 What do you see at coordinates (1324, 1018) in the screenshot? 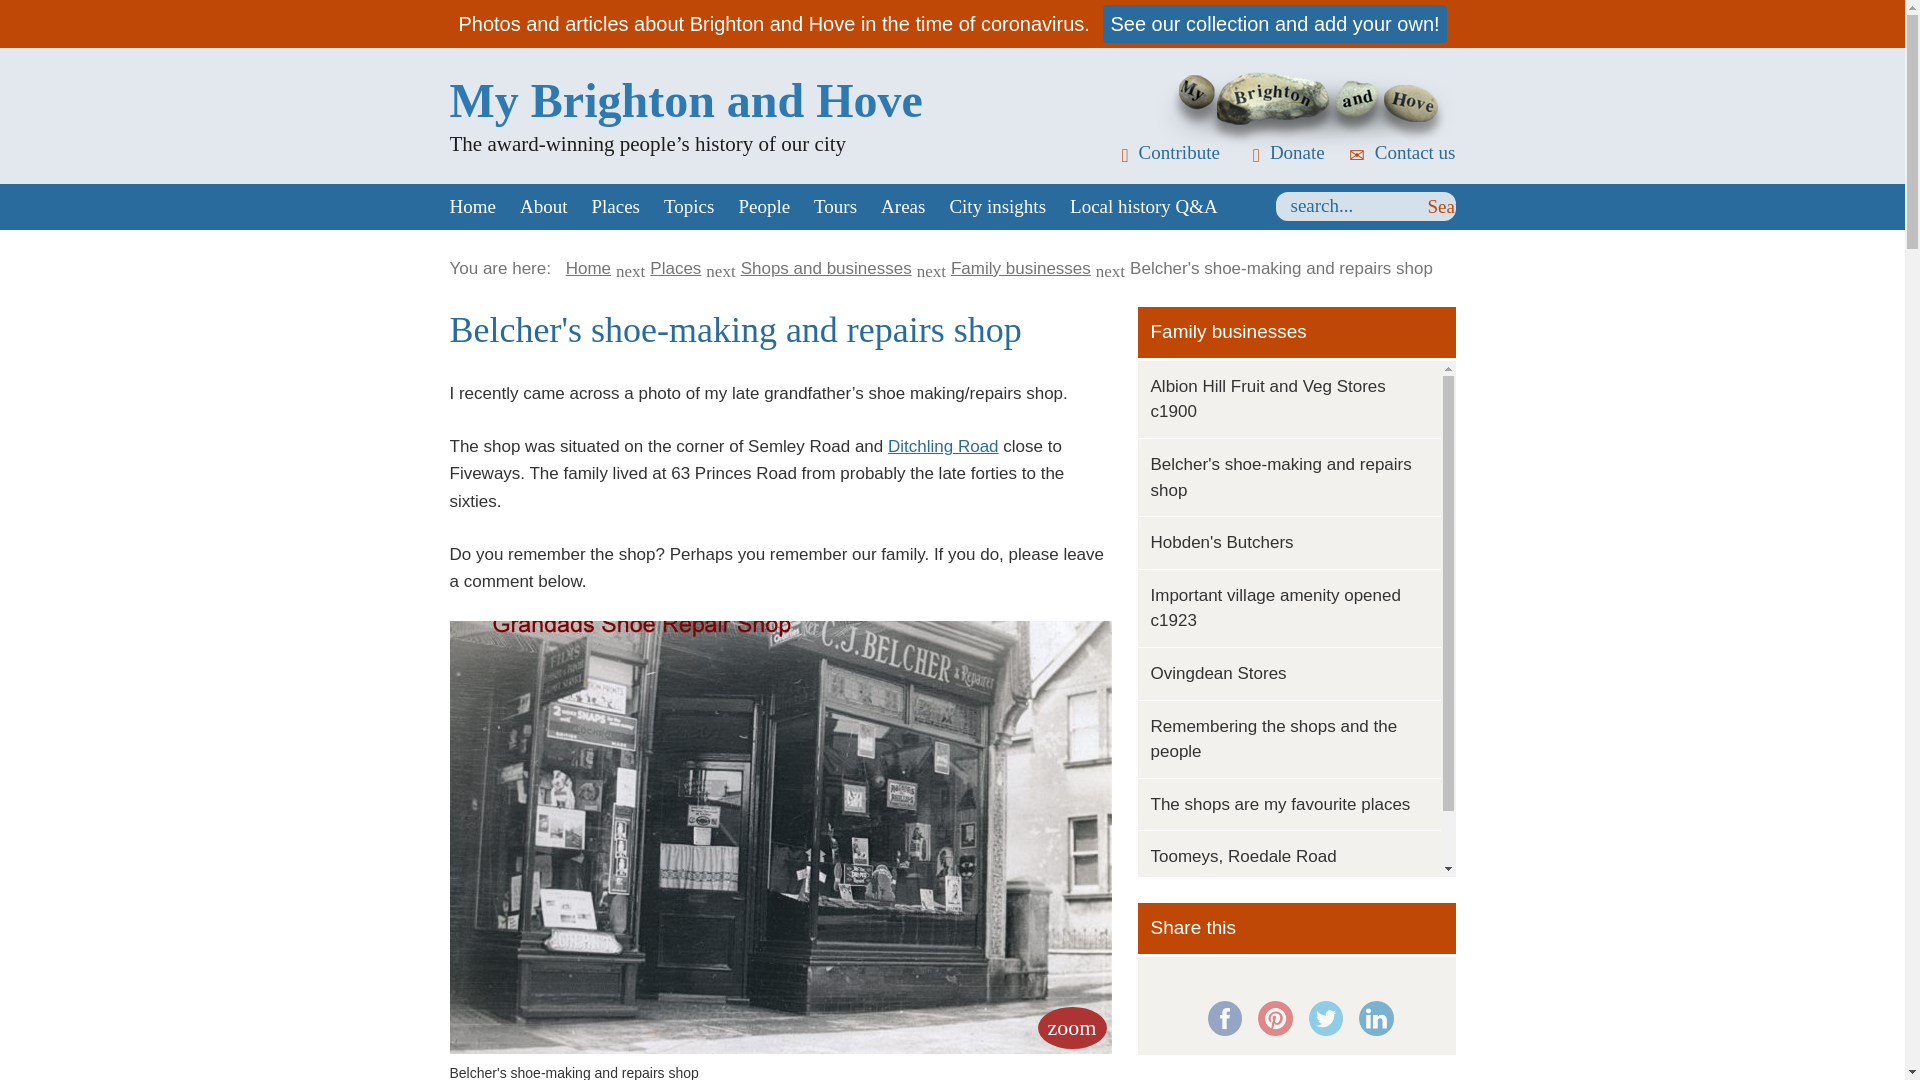
I see `Twitter` at bounding box center [1324, 1018].